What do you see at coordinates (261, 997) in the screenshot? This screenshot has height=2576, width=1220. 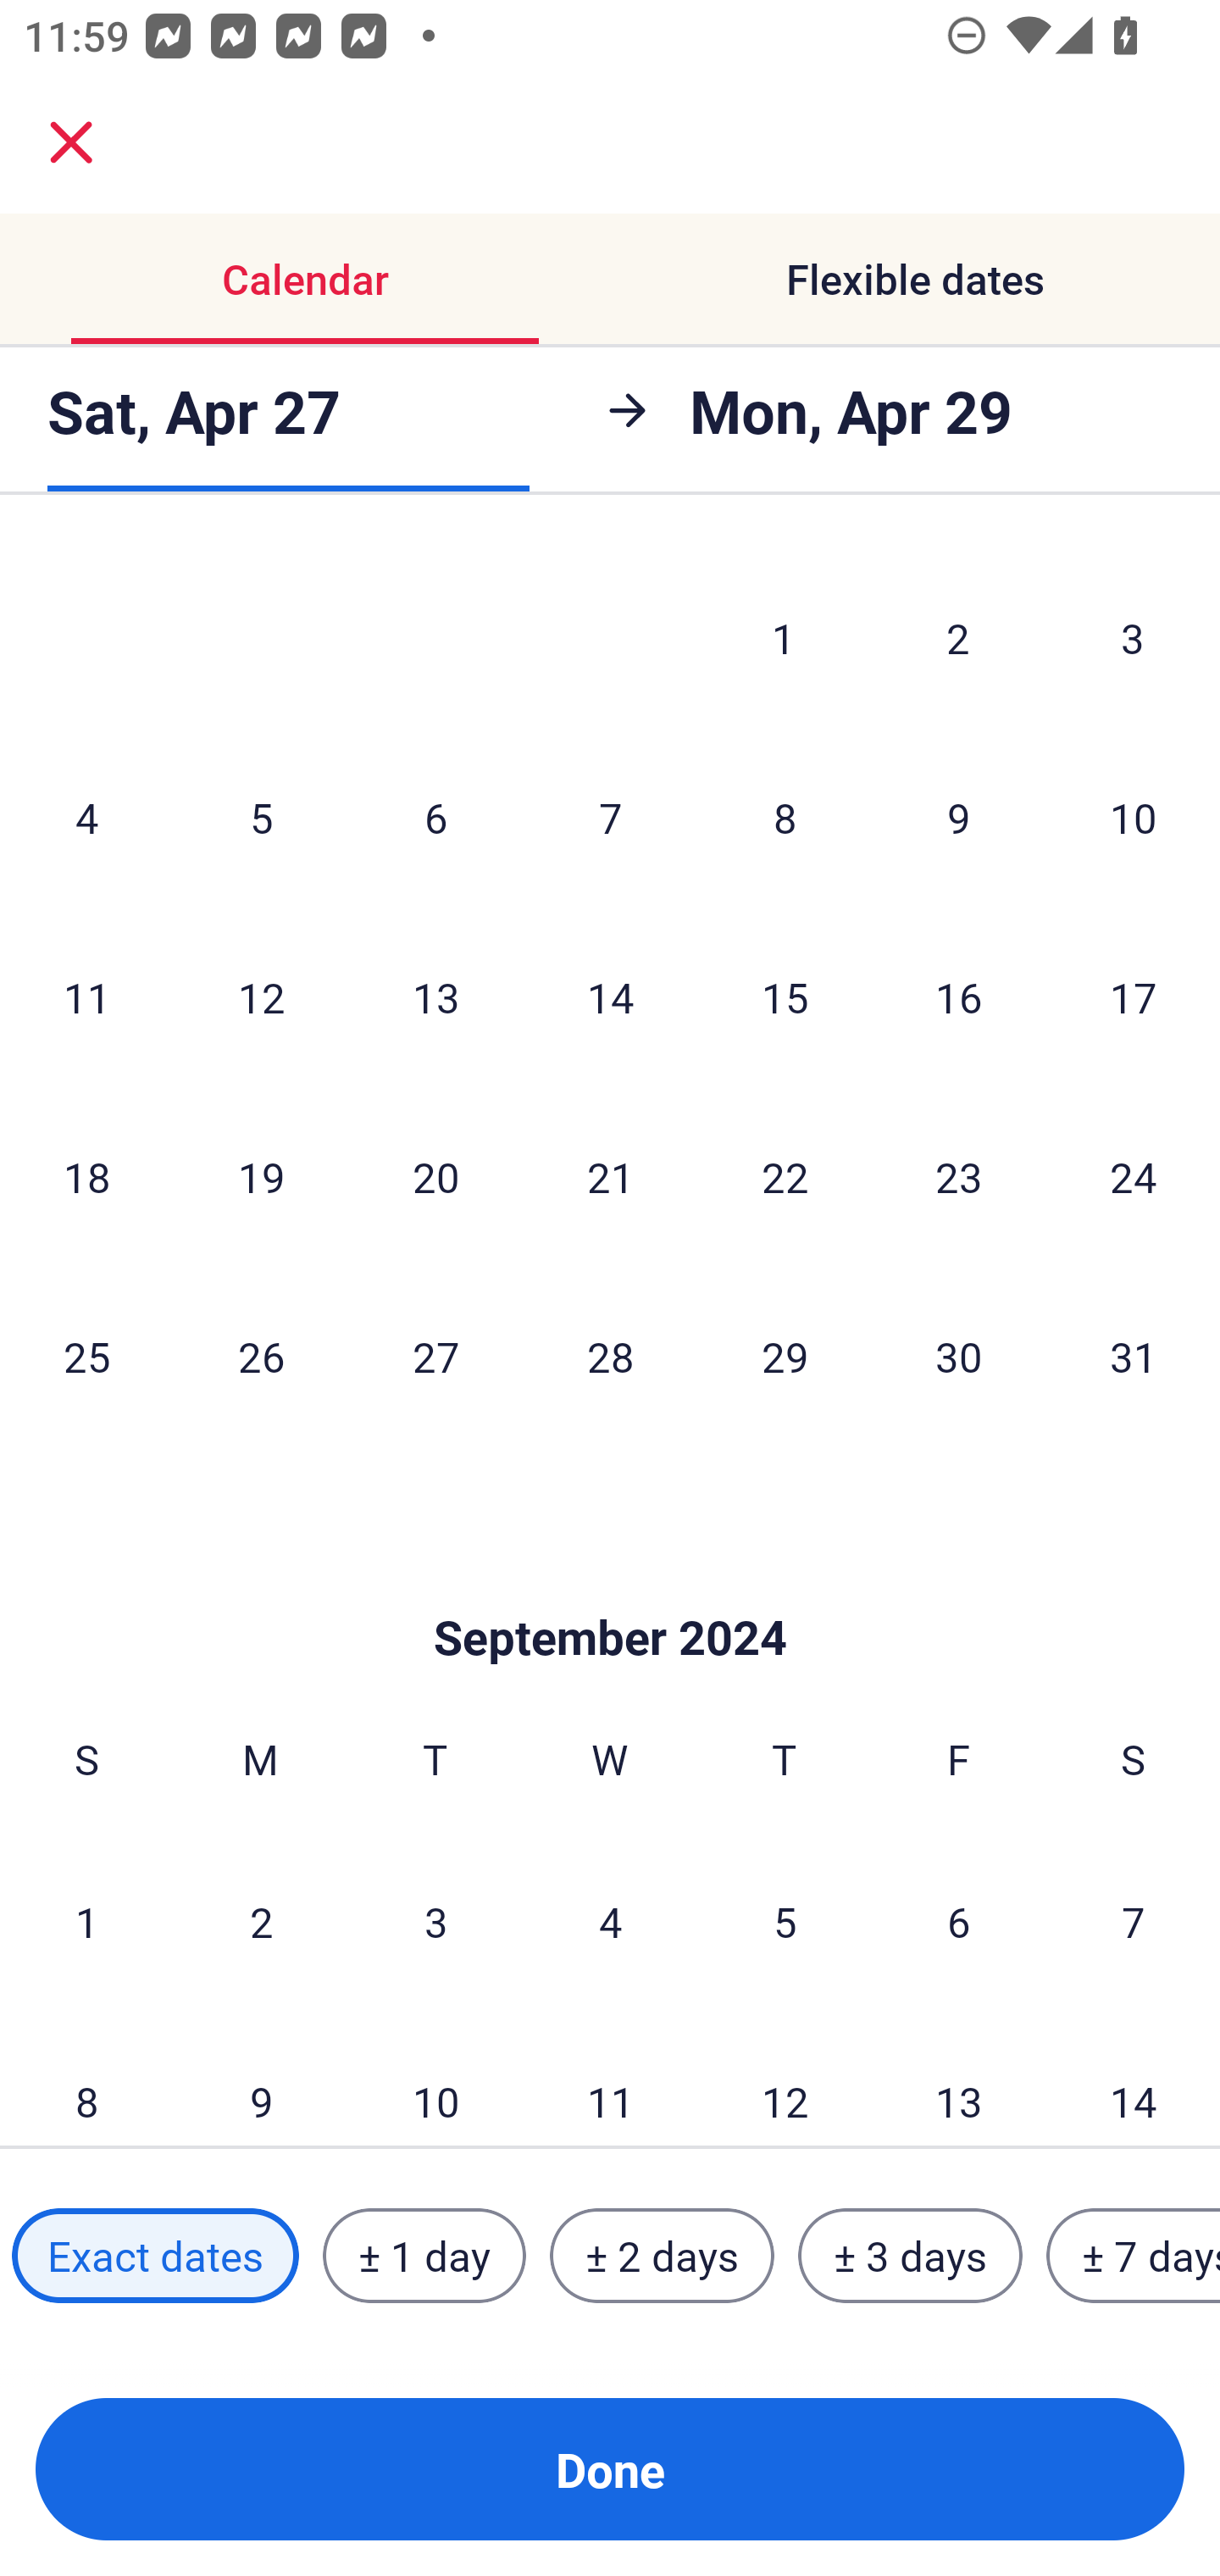 I see `12 Monday, August 12, 2024` at bounding box center [261, 997].